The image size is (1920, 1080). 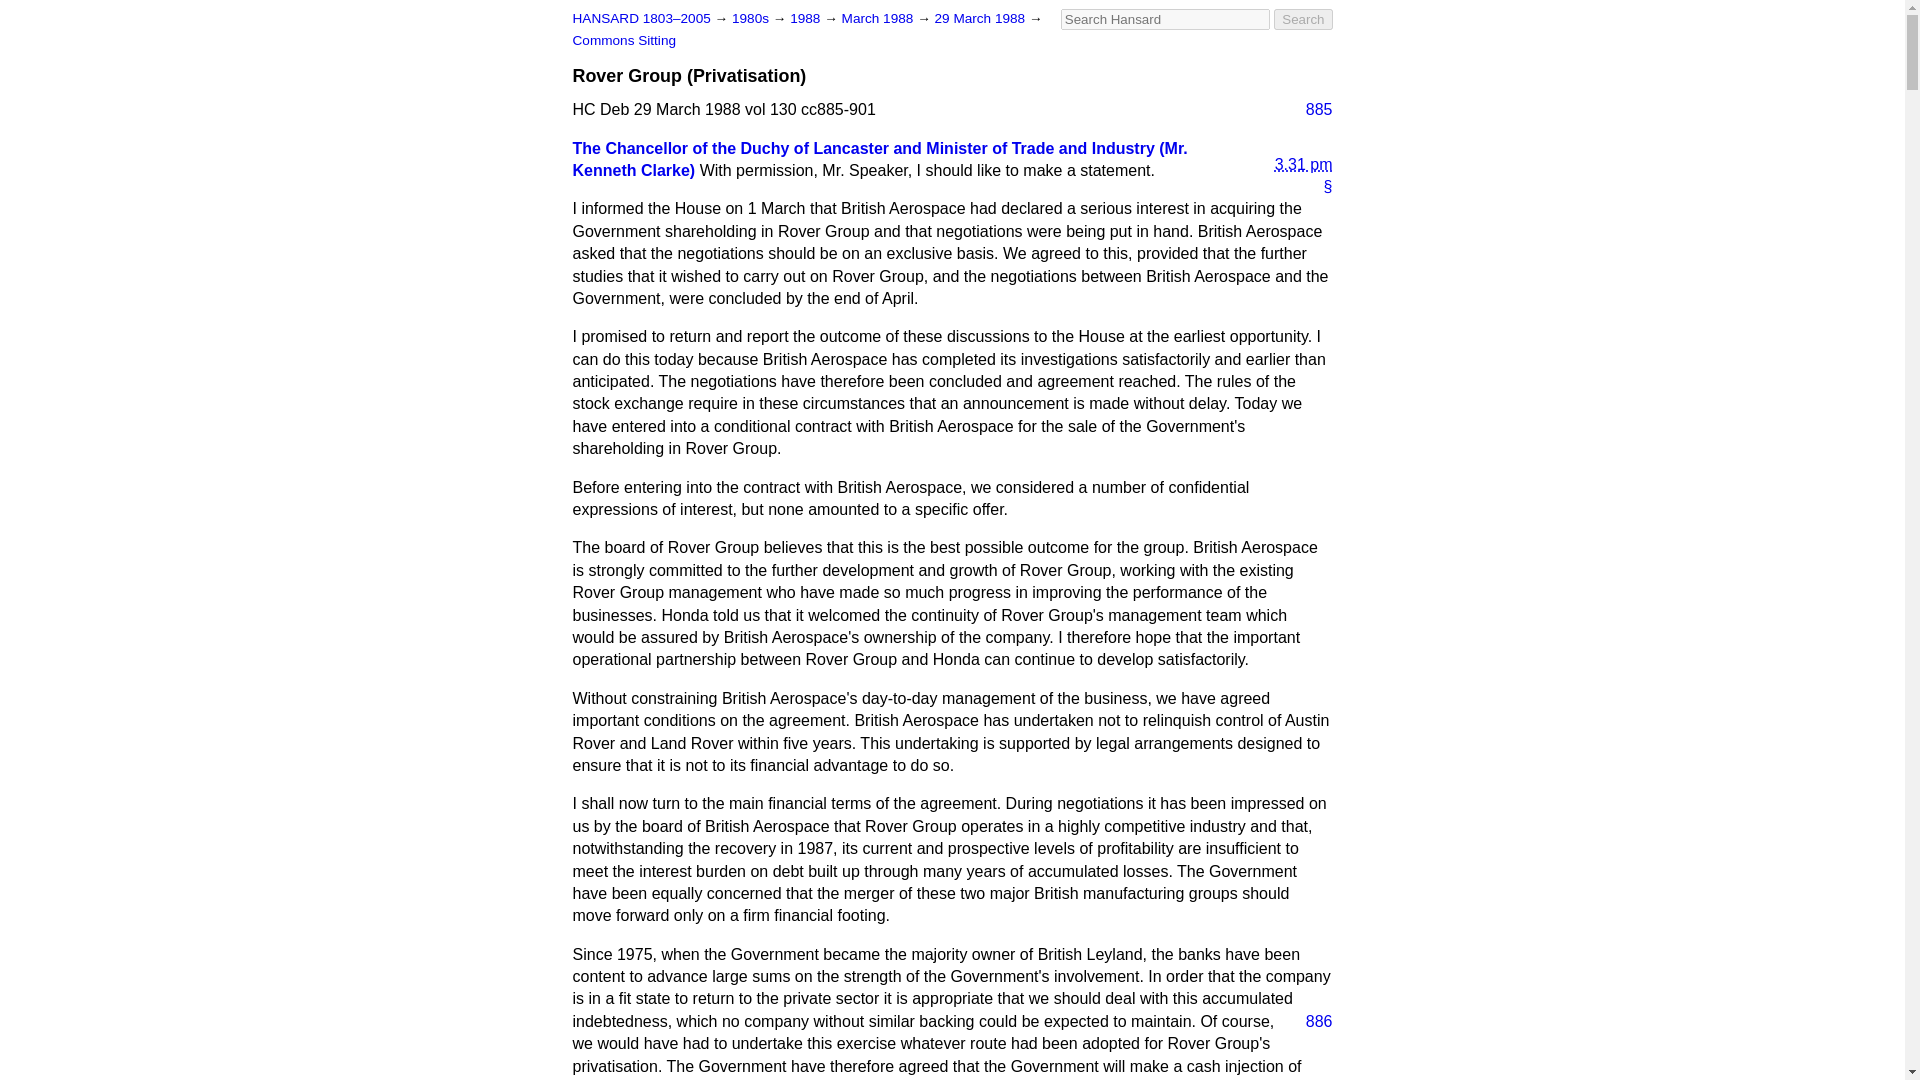 What do you see at coordinates (1320, 186) in the screenshot?
I see `Link to this speech by Mr Kenneth Clarke` at bounding box center [1320, 186].